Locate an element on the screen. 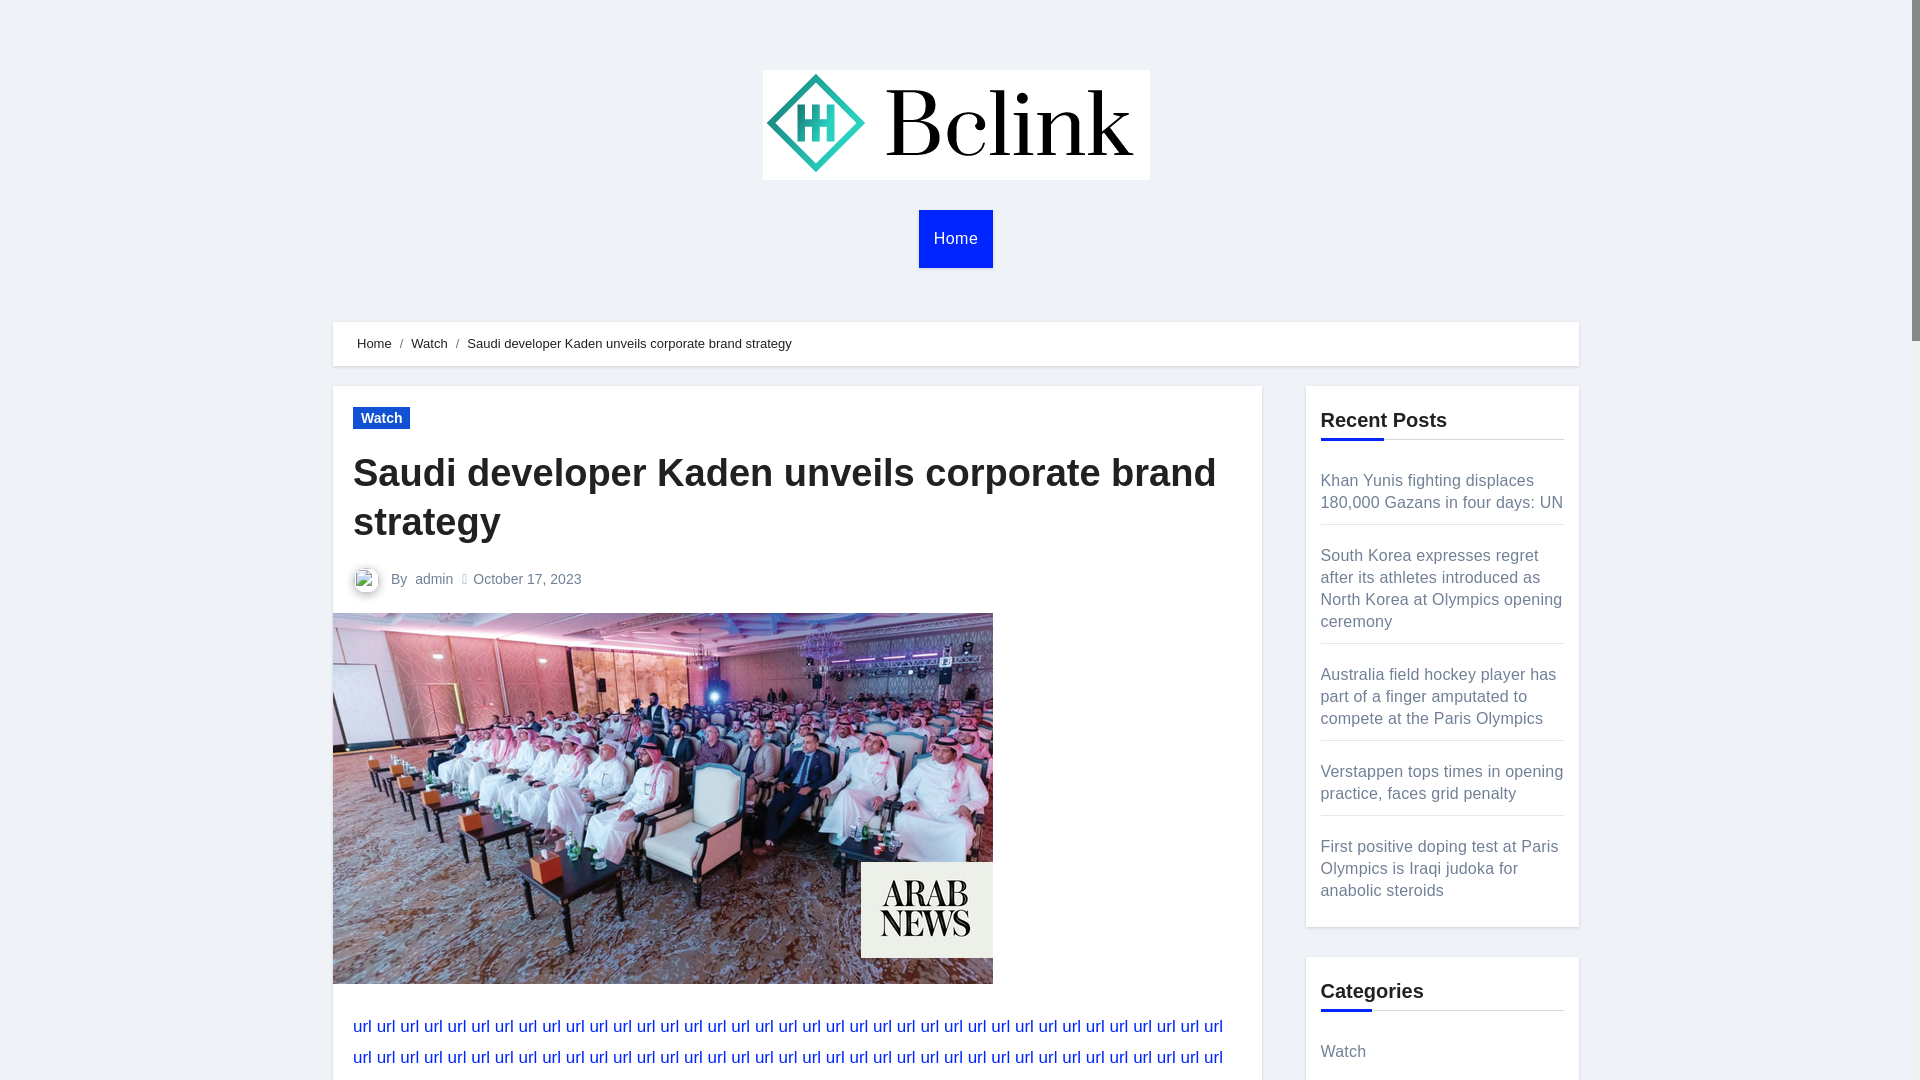  Saudi developer Kaden unveils corporate brand strategy is located at coordinates (785, 498).